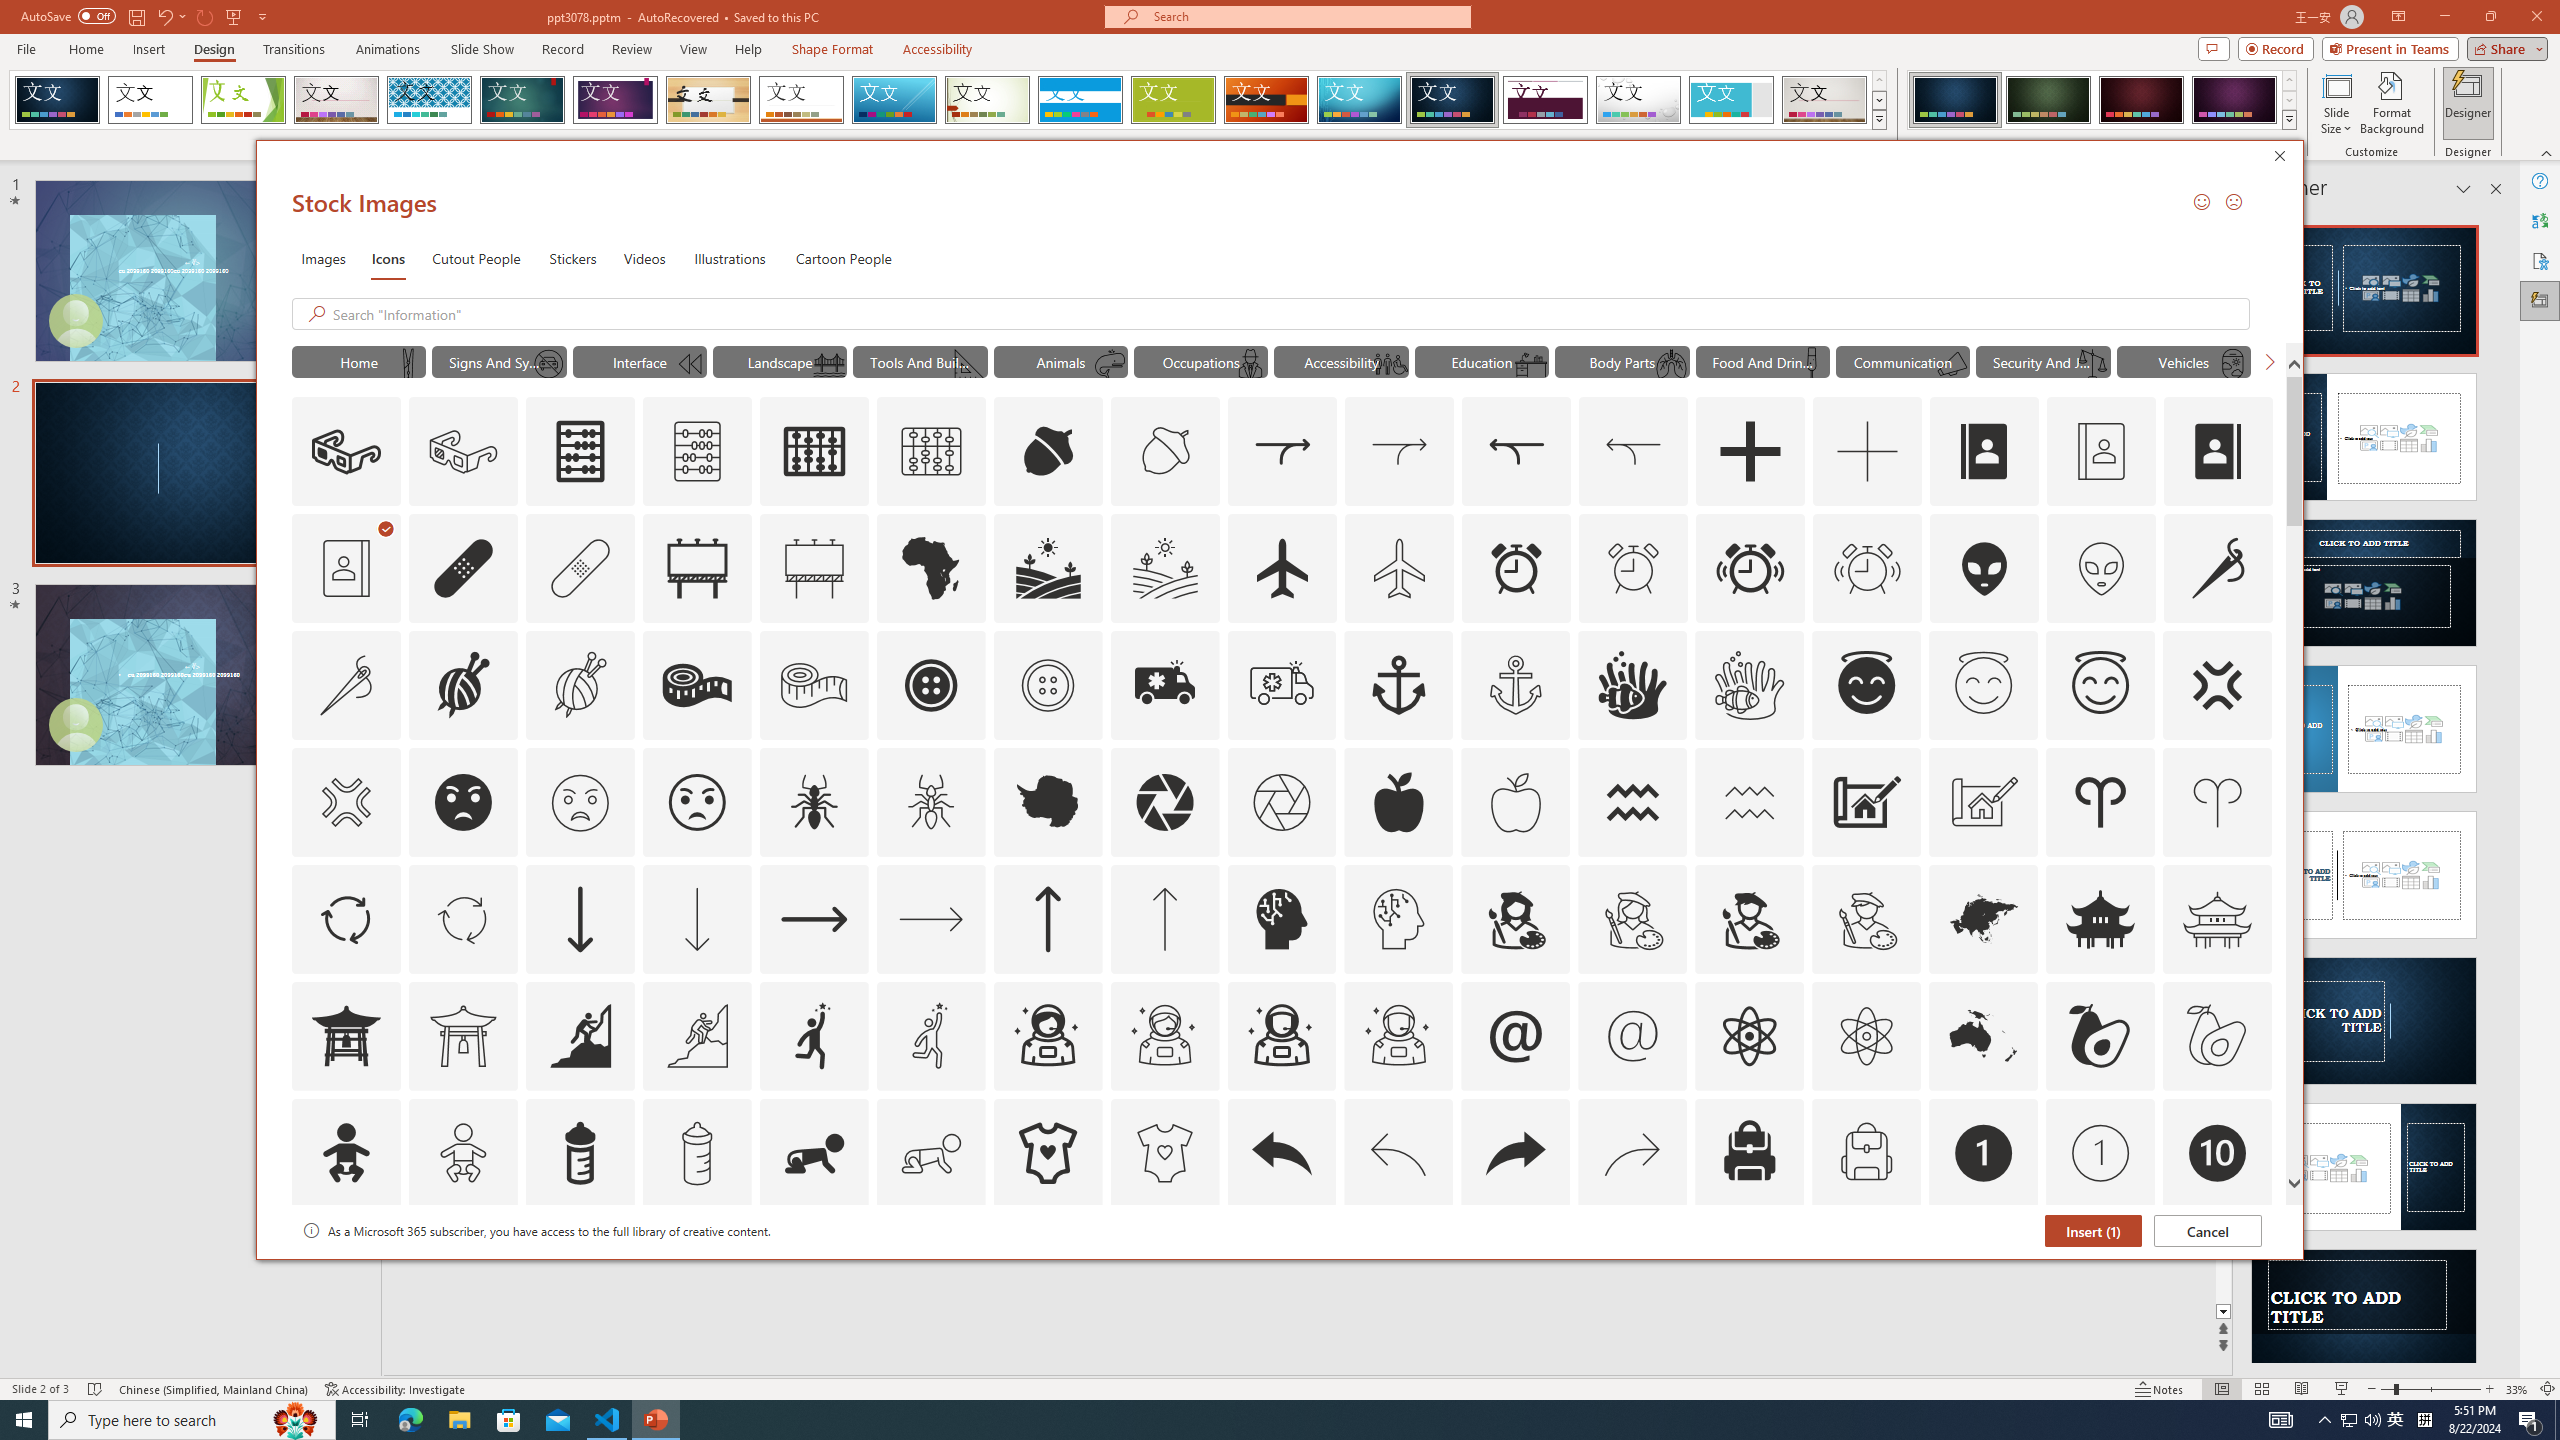 This screenshot has height=1440, width=2560. What do you see at coordinates (1952, 363) in the screenshot?
I see `AutomationID: Icons_Megaphone_M` at bounding box center [1952, 363].